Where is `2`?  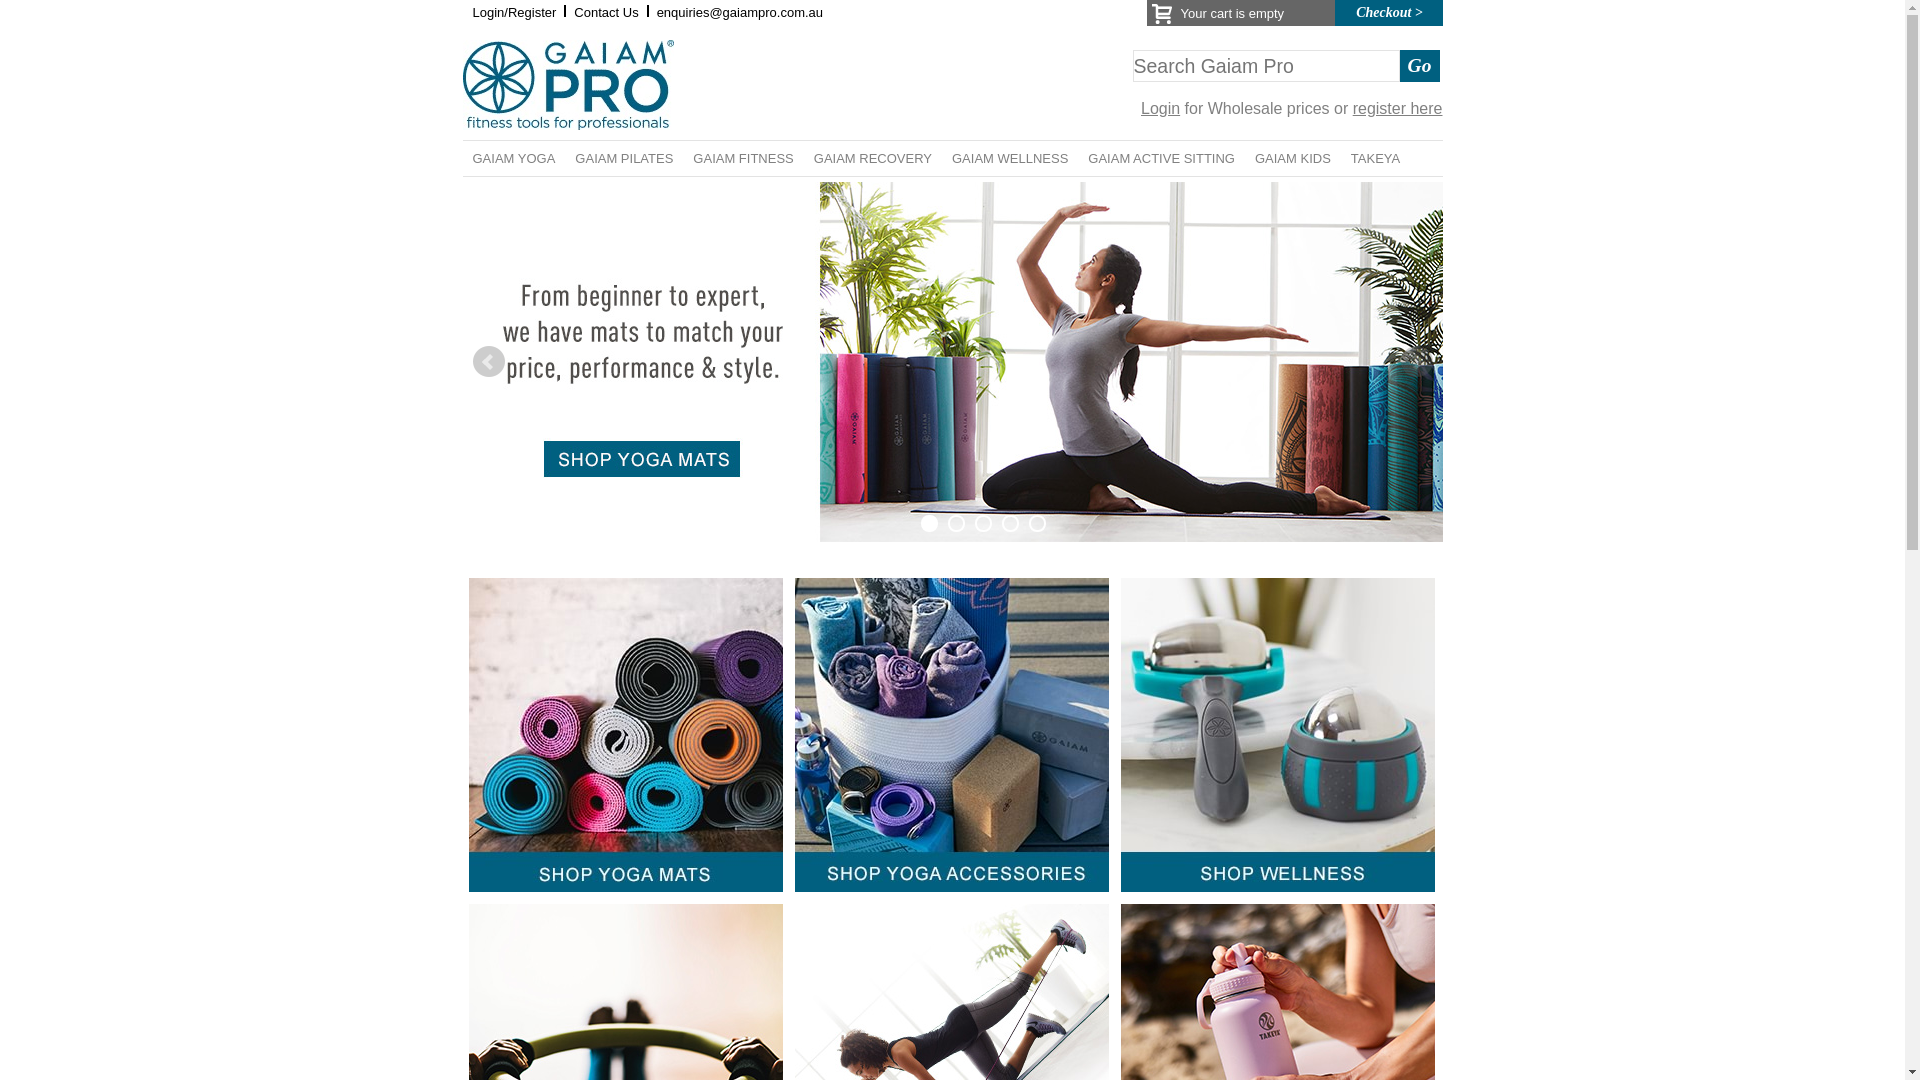
2 is located at coordinates (956, 524).